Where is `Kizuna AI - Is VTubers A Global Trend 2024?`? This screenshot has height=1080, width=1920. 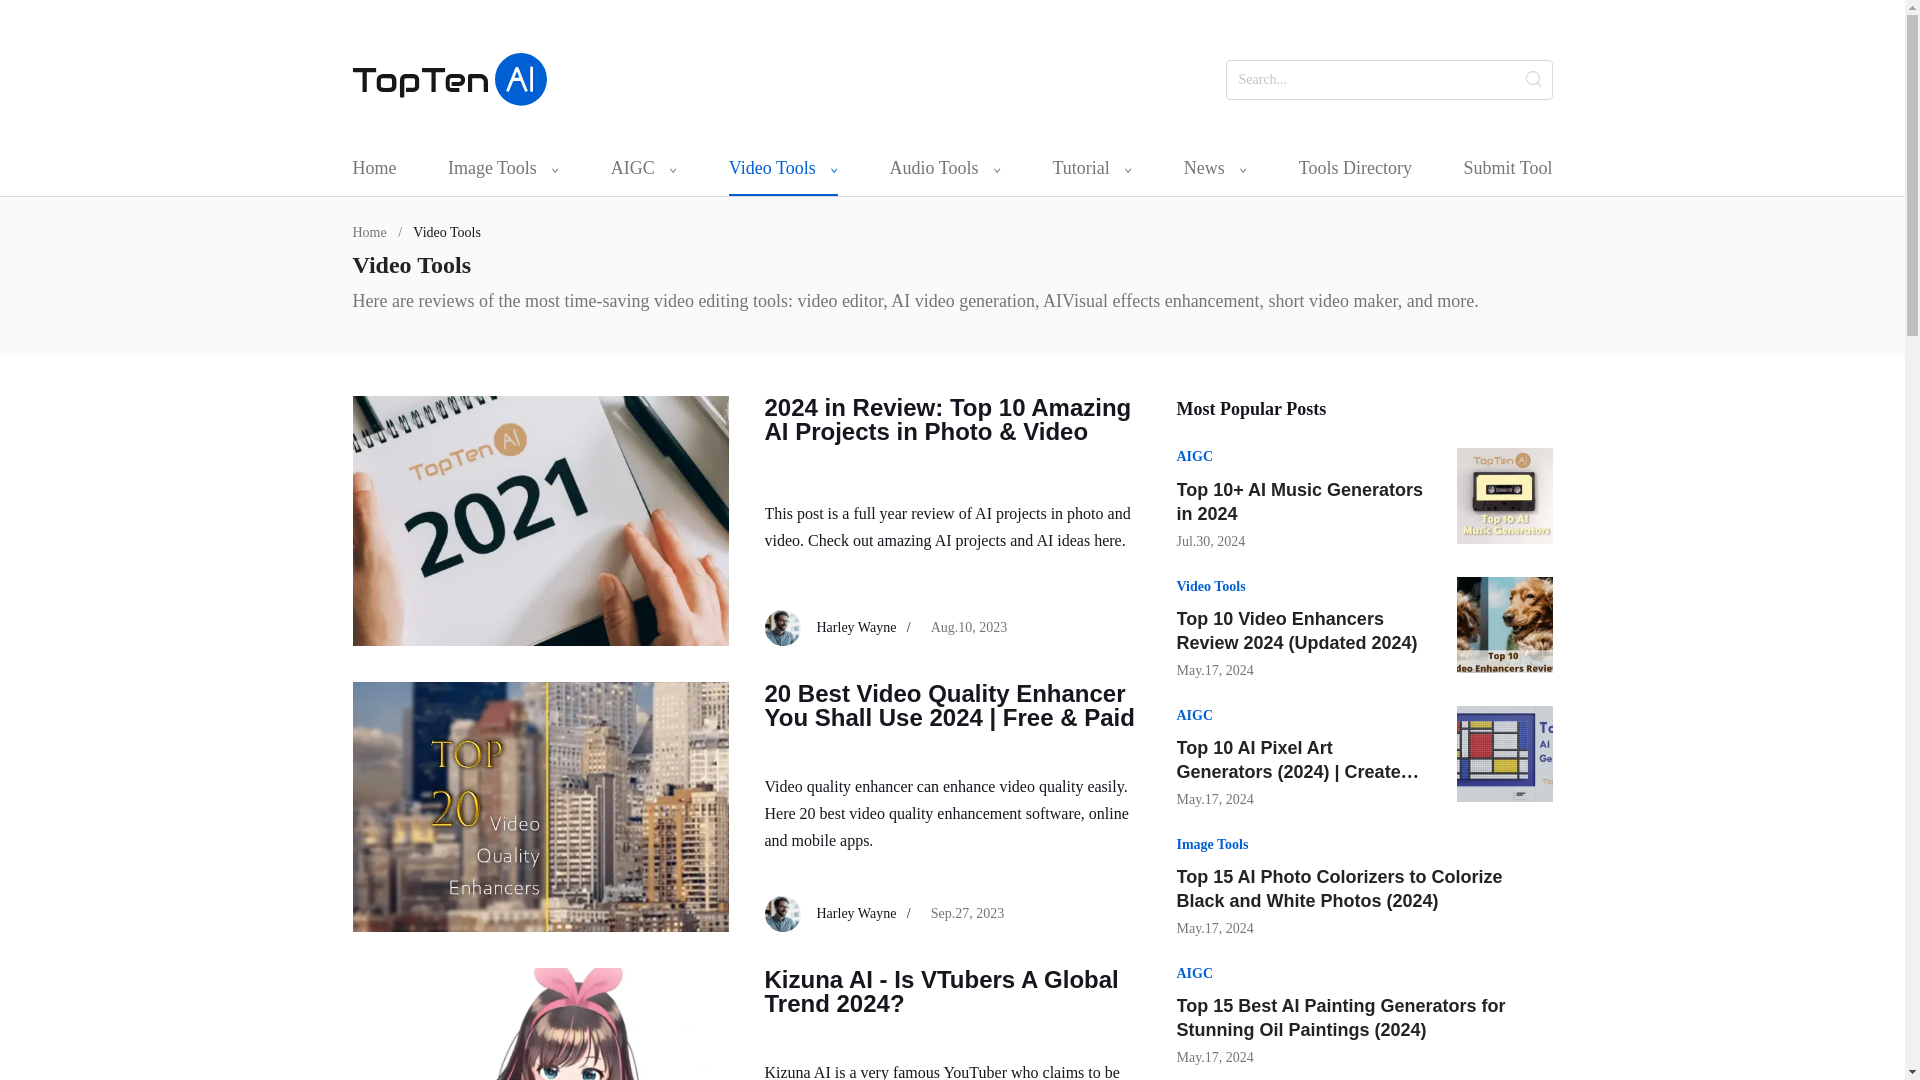
Kizuna AI - Is VTubers A Global Trend 2024? is located at coordinates (952, 992).